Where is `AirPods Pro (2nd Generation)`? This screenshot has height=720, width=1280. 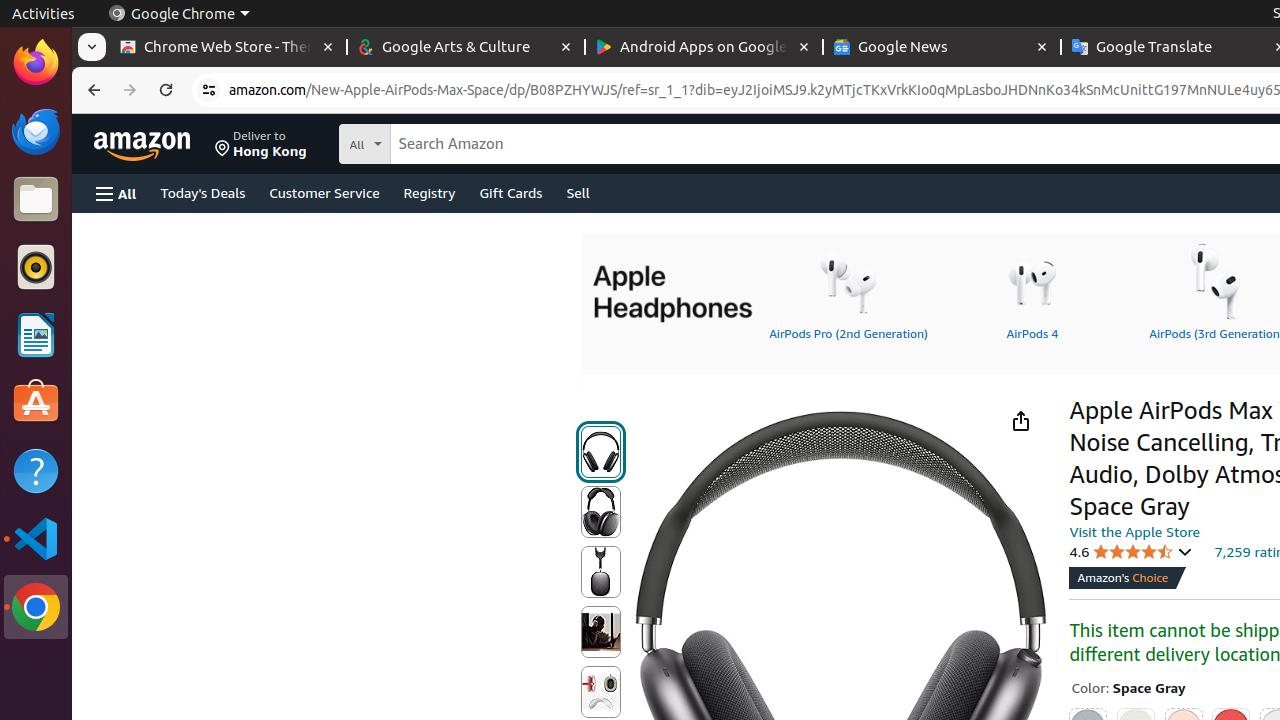 AirPods Pro (2nd Generation) is located at coordinates (848, 291).